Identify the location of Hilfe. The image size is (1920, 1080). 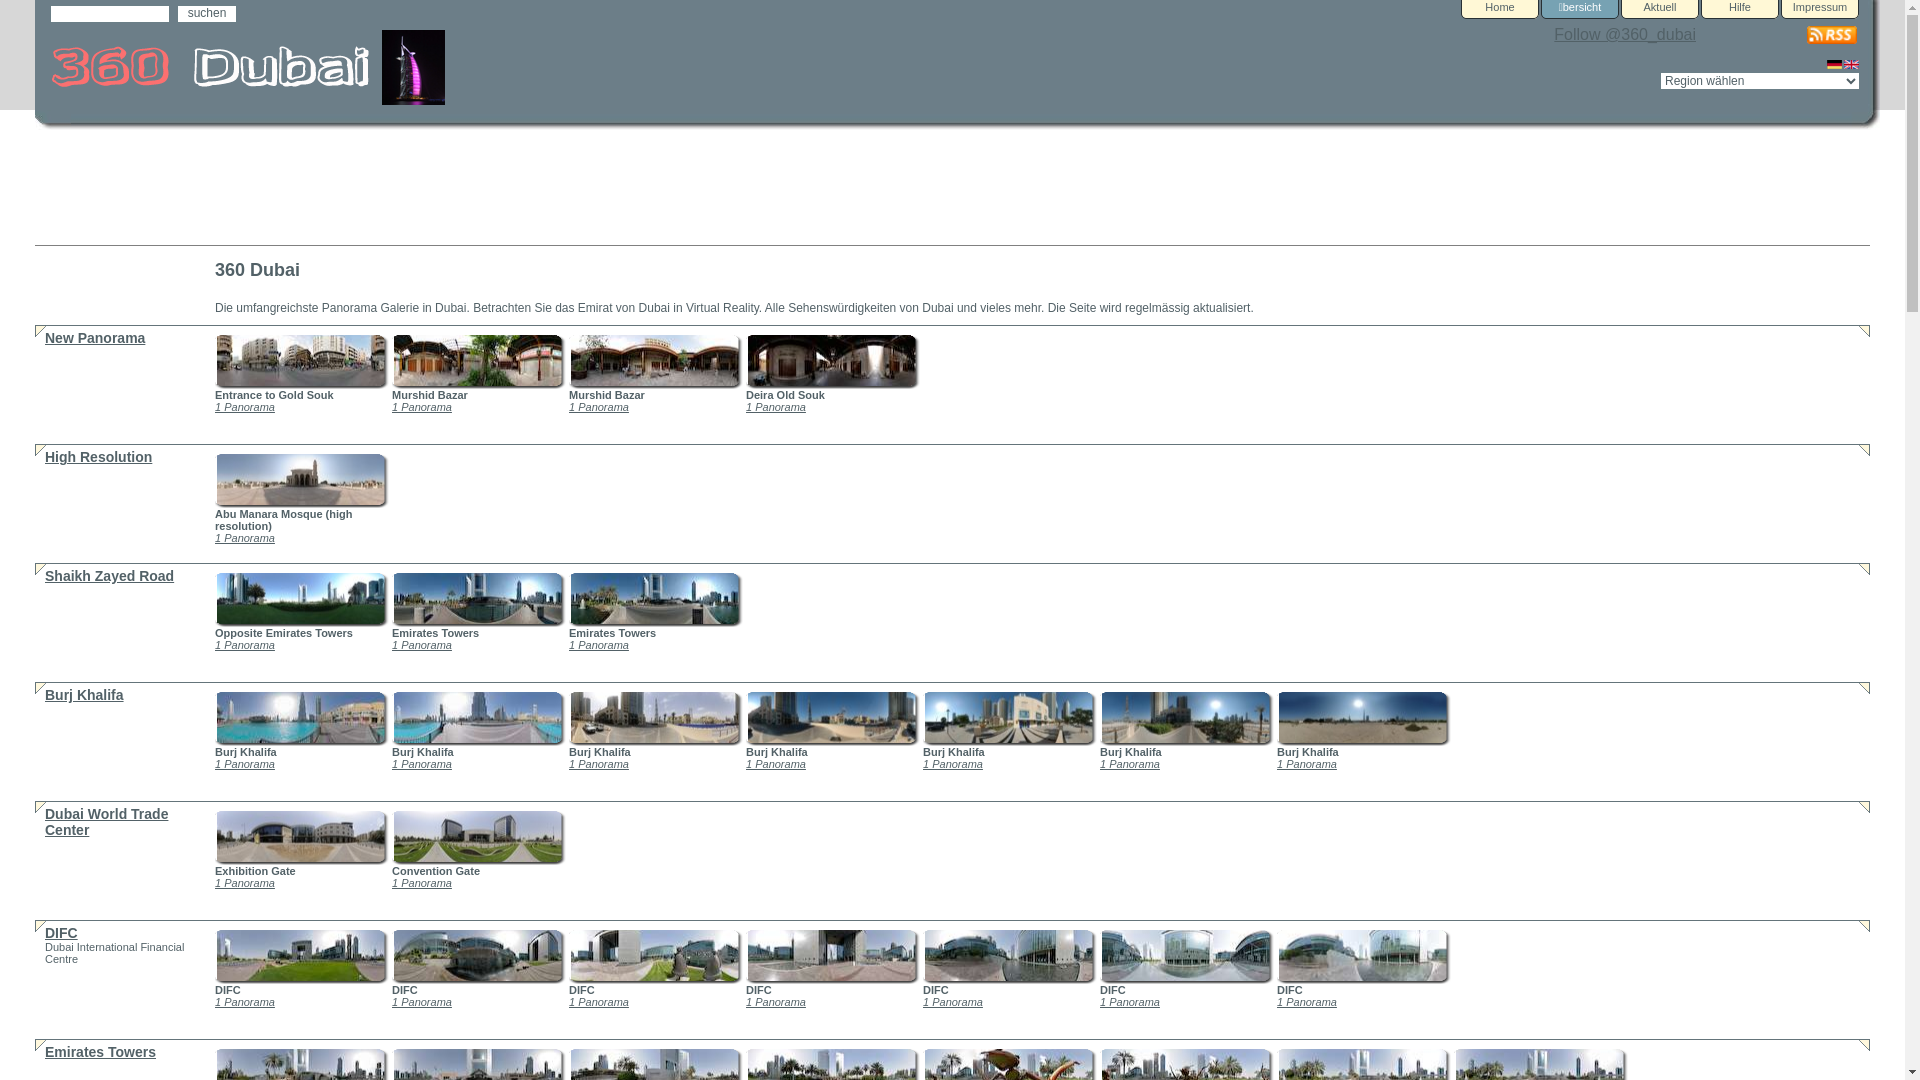
(1740, 11).